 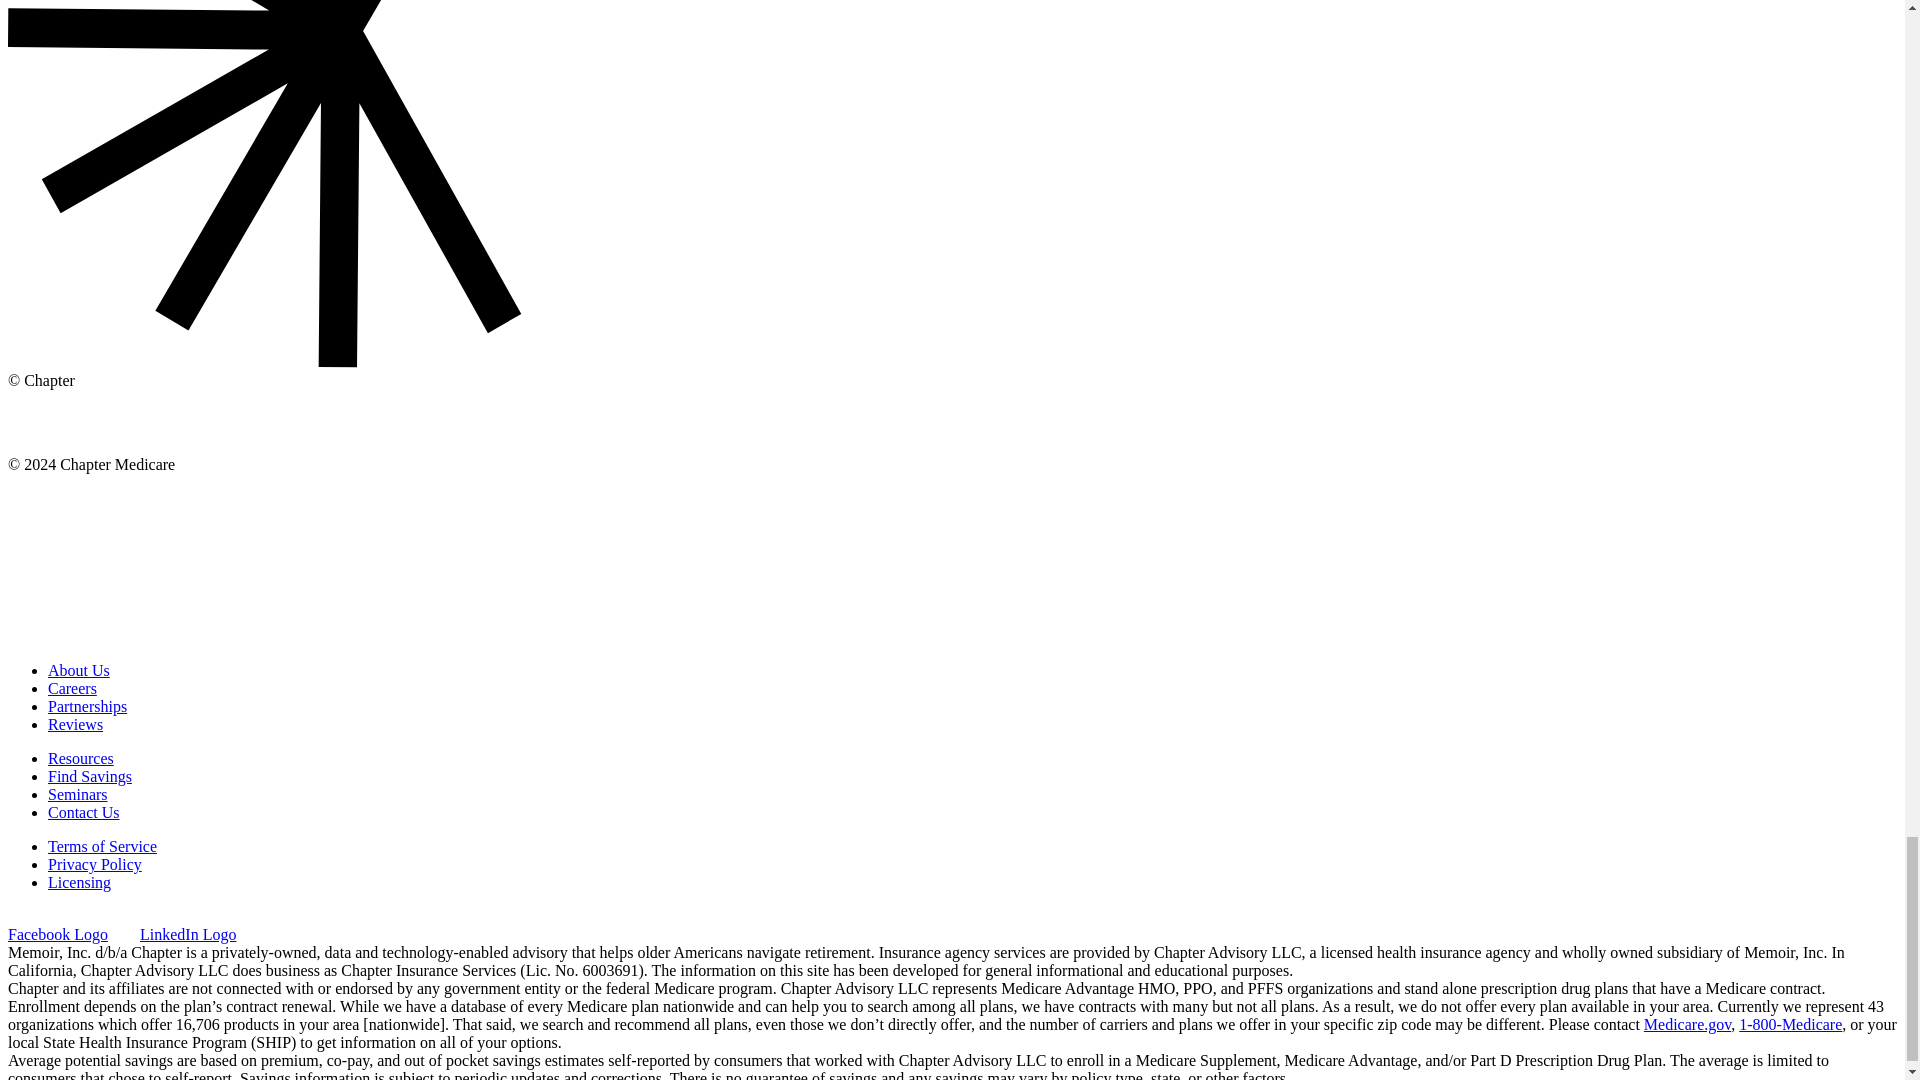 What do you see at coordinates (72, 688) in the screenshot?
I see `Careers` at bounding box center [72, 688].